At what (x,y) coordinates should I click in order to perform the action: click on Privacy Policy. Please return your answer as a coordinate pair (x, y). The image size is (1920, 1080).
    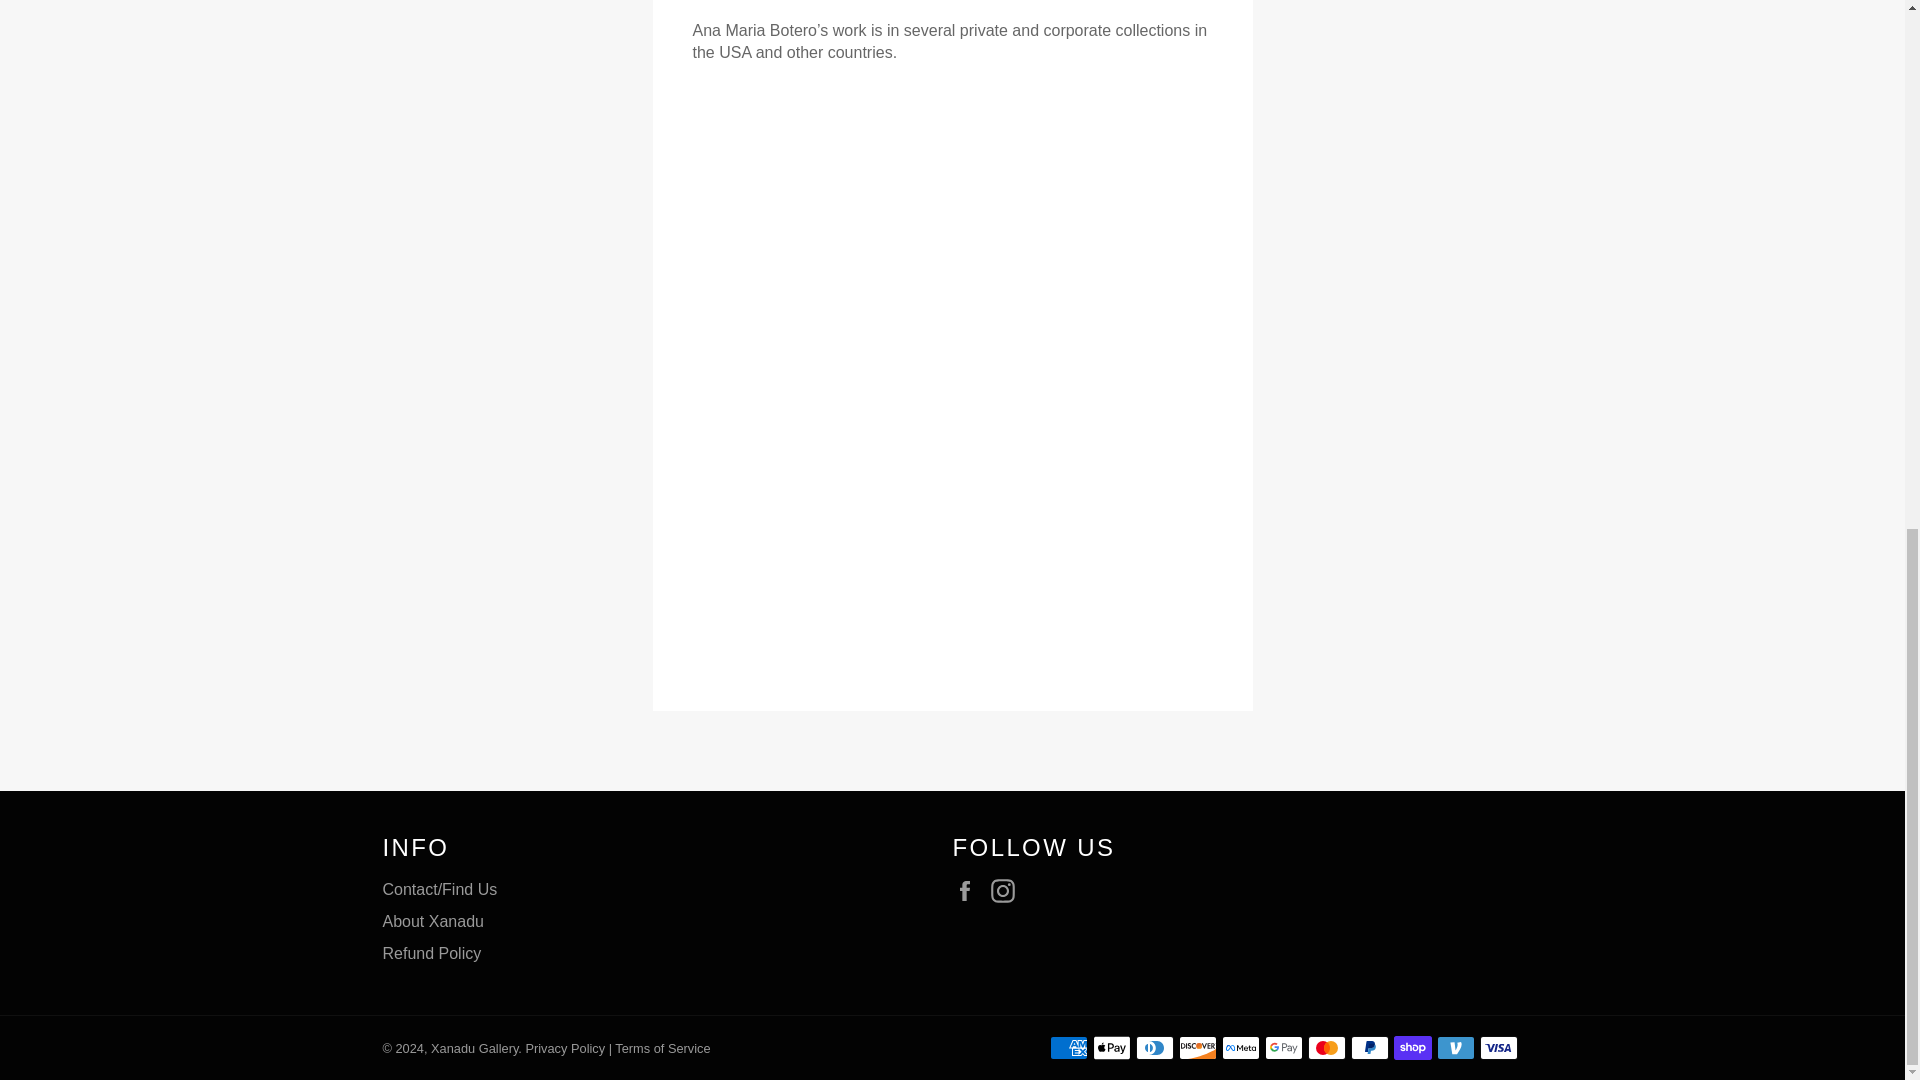
    Looking at the image, I should click on (564, 1048).